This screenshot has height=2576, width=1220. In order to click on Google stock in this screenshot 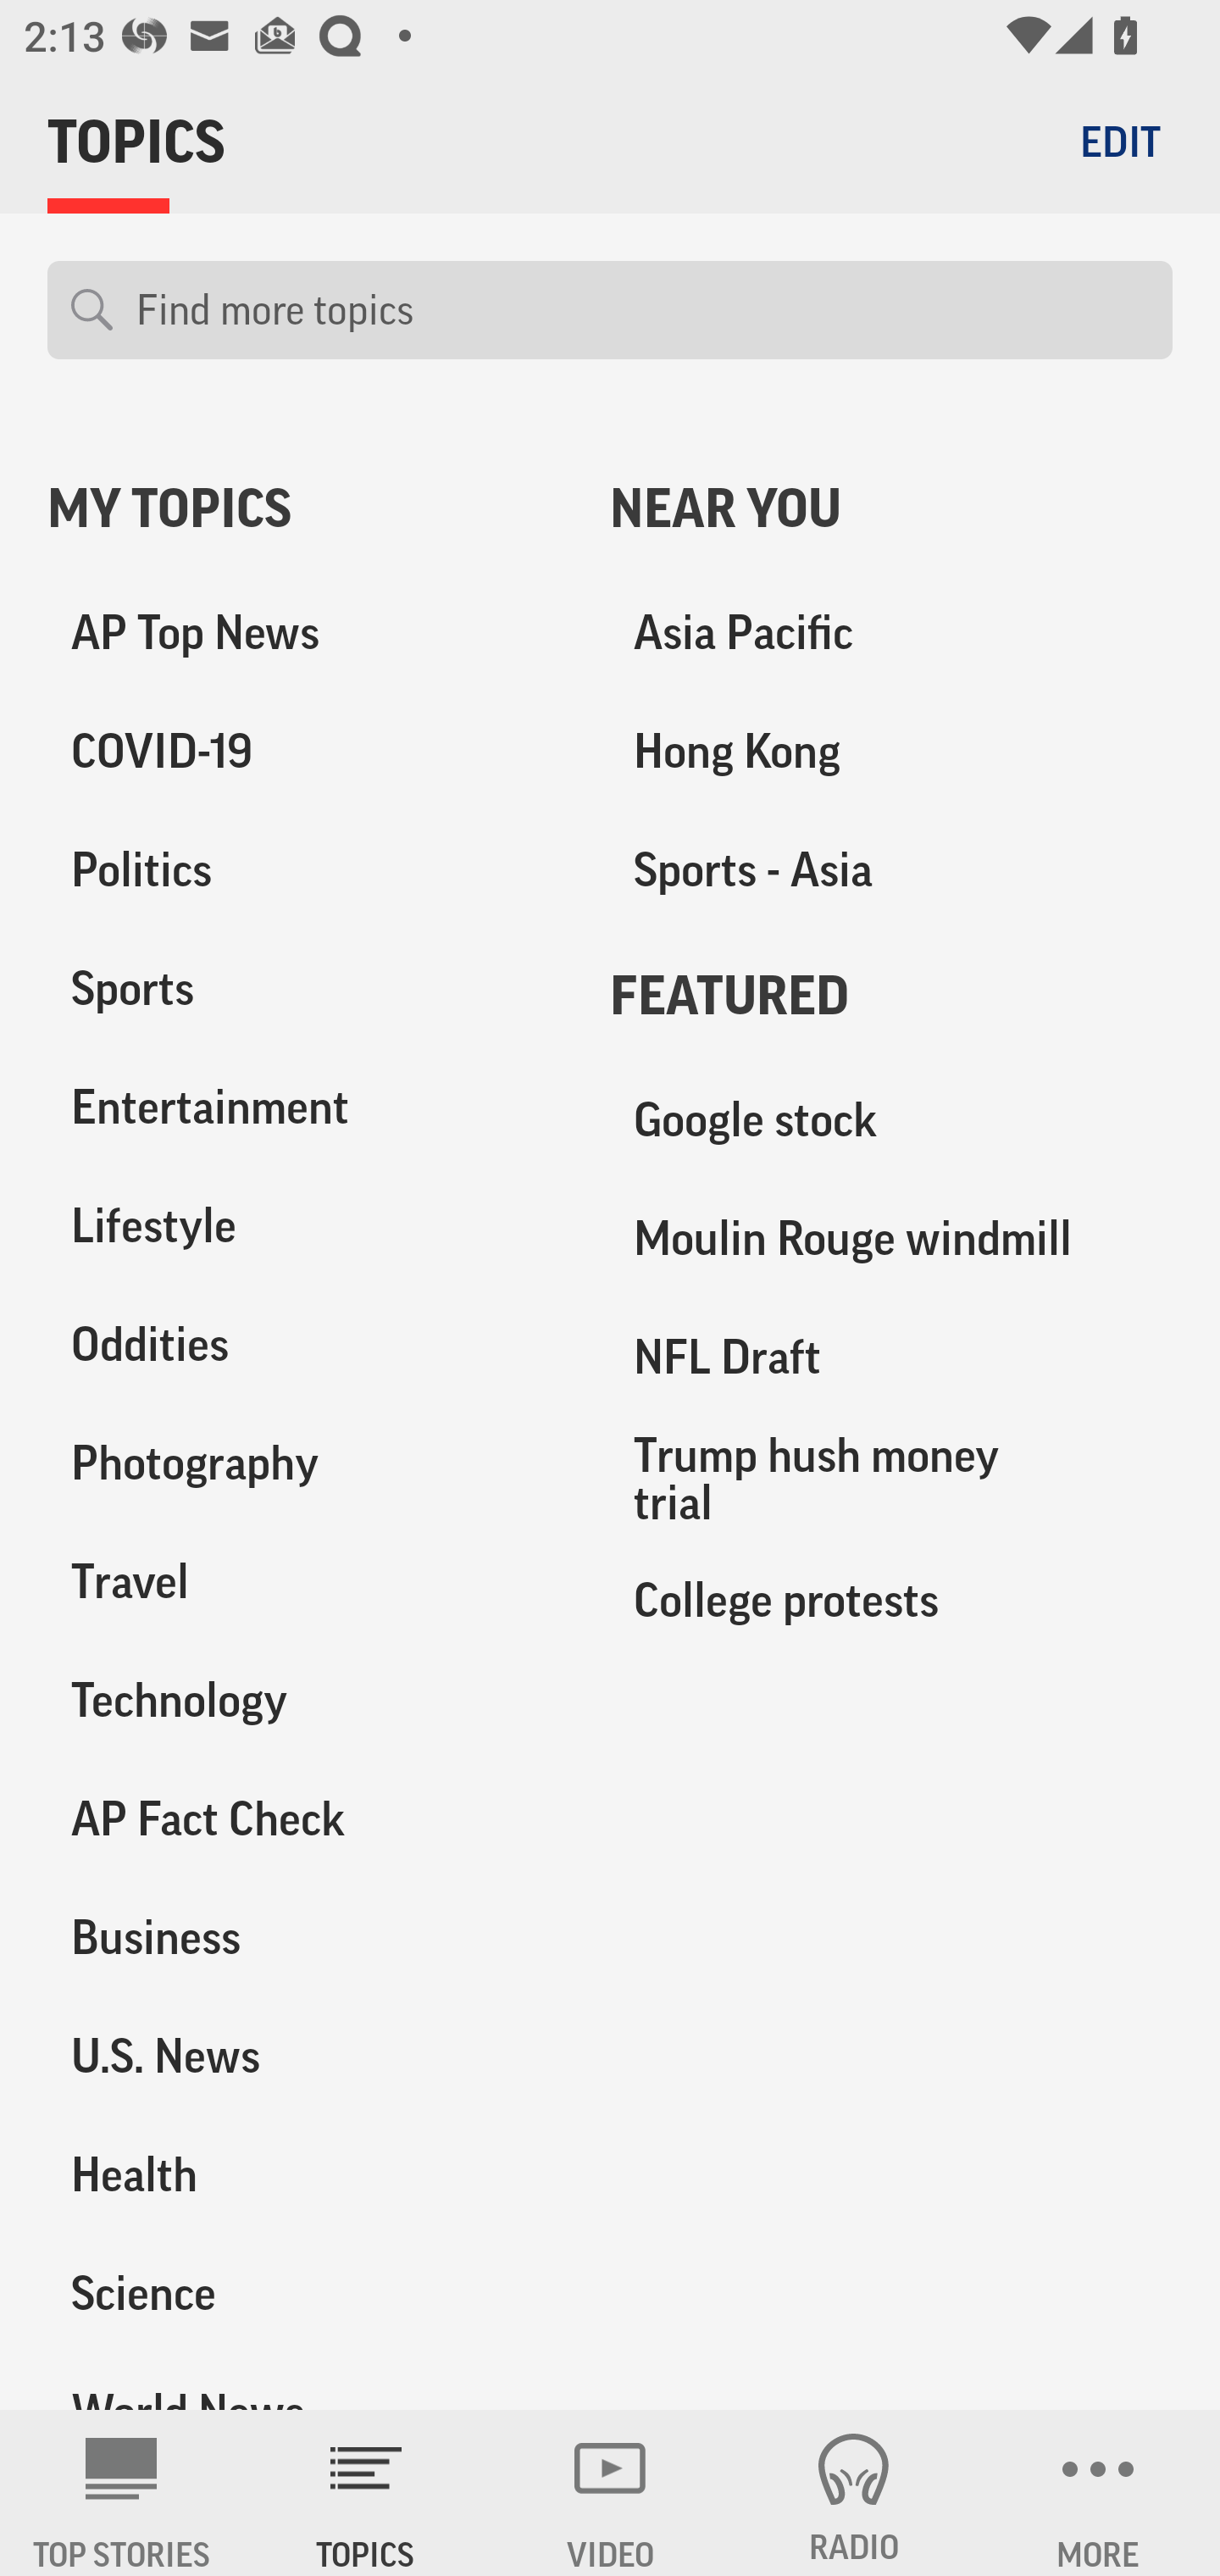, I will do `click(891, 1120)`.